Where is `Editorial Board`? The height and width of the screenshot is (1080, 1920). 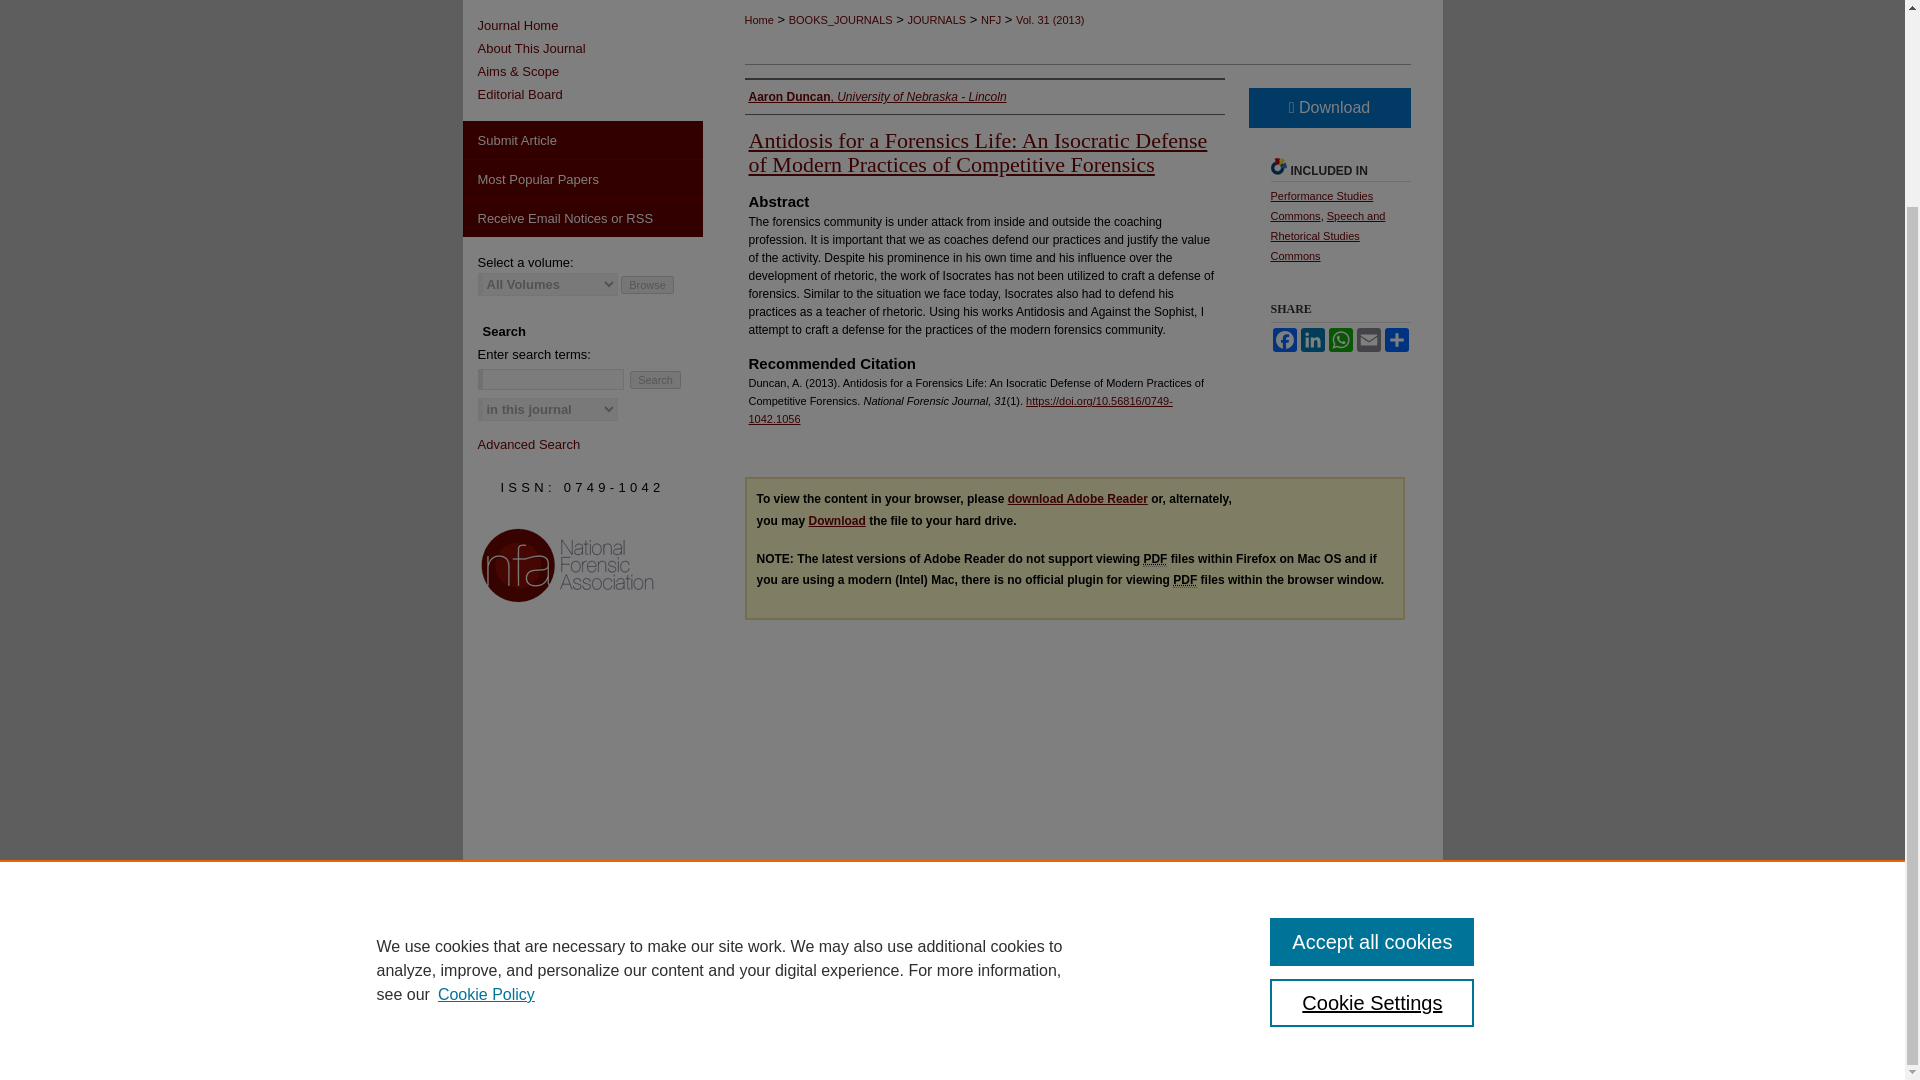
Editorial Board is located at coordinates (590, 94).